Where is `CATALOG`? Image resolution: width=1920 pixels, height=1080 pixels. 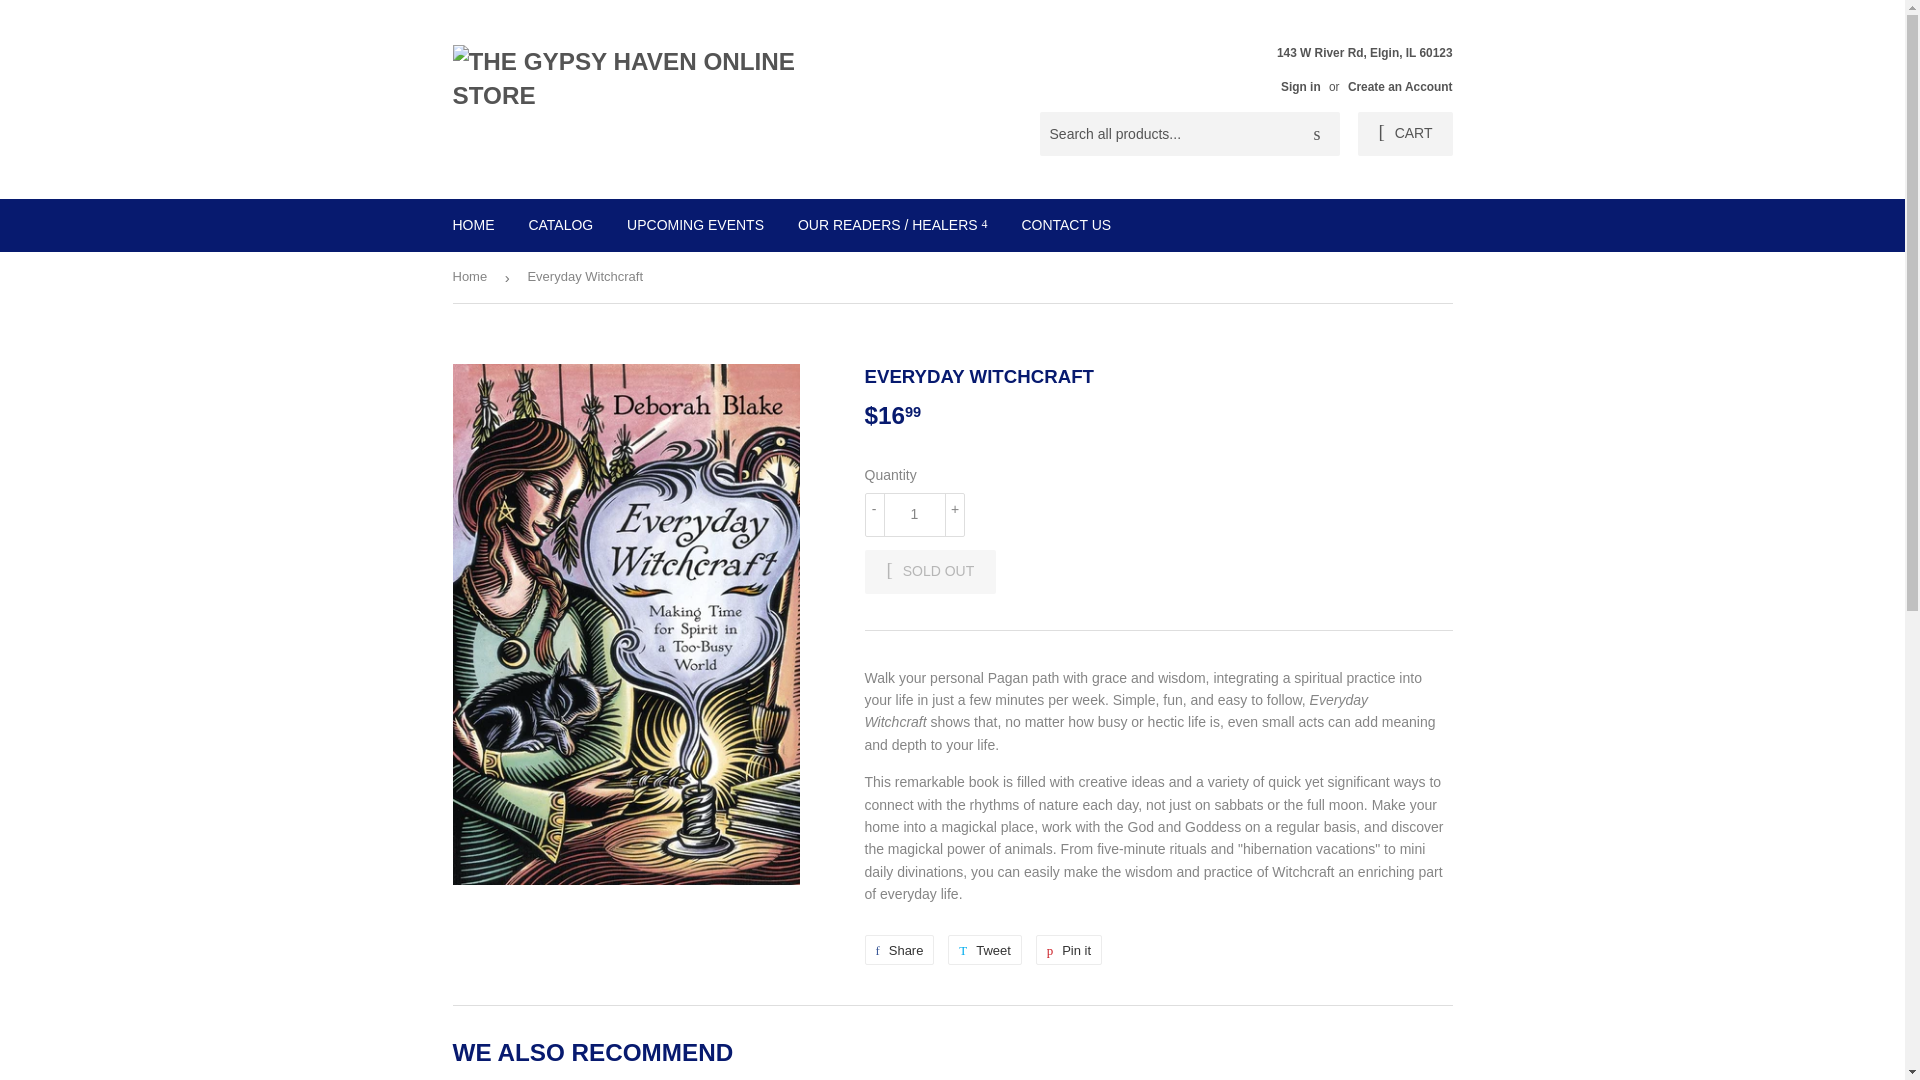 CATALOG is located at coordinates (560, 224).